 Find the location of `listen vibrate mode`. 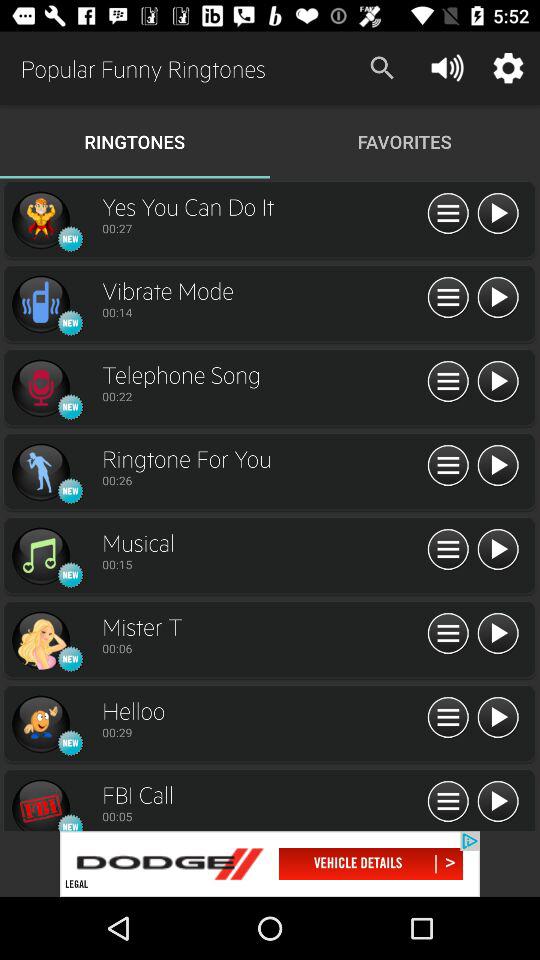

listen vibrate mode is located at coordinates (498, 298).